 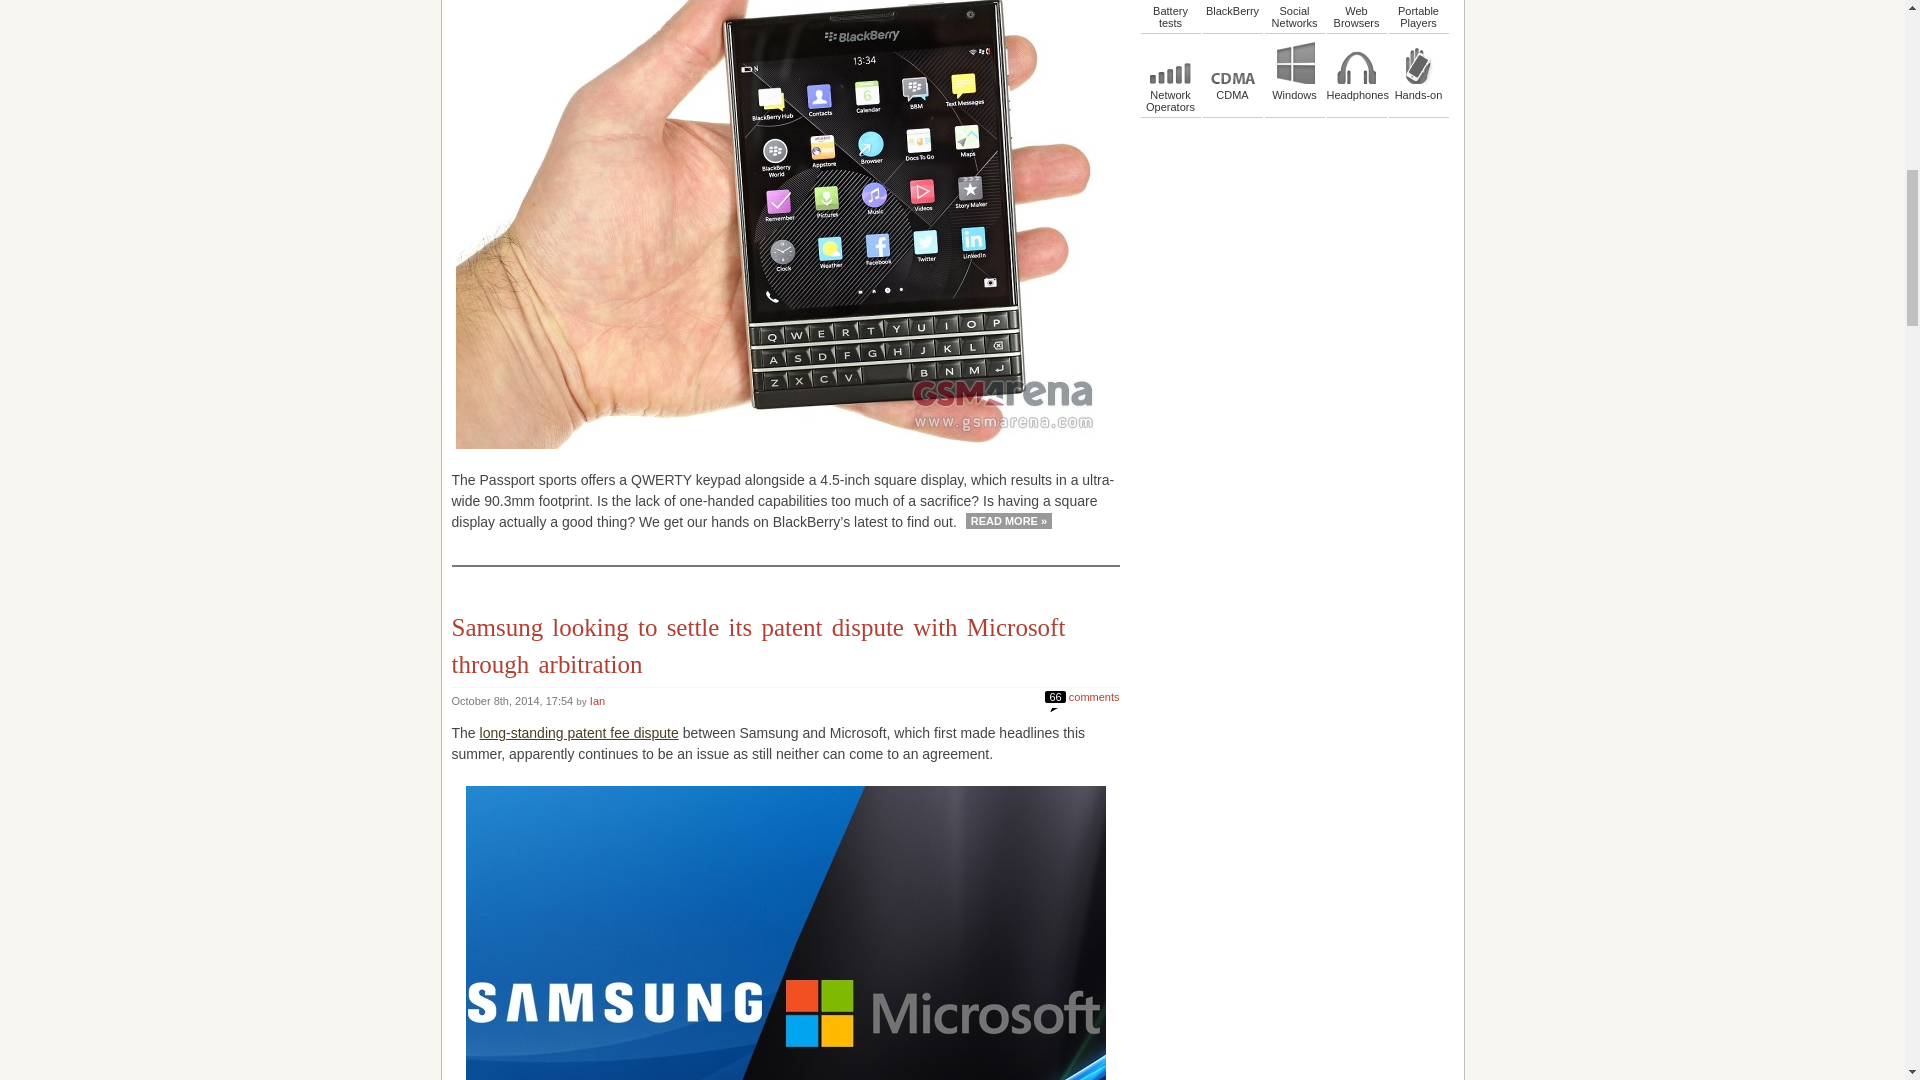 I want to click on Ian, so click(x=596, y=701).